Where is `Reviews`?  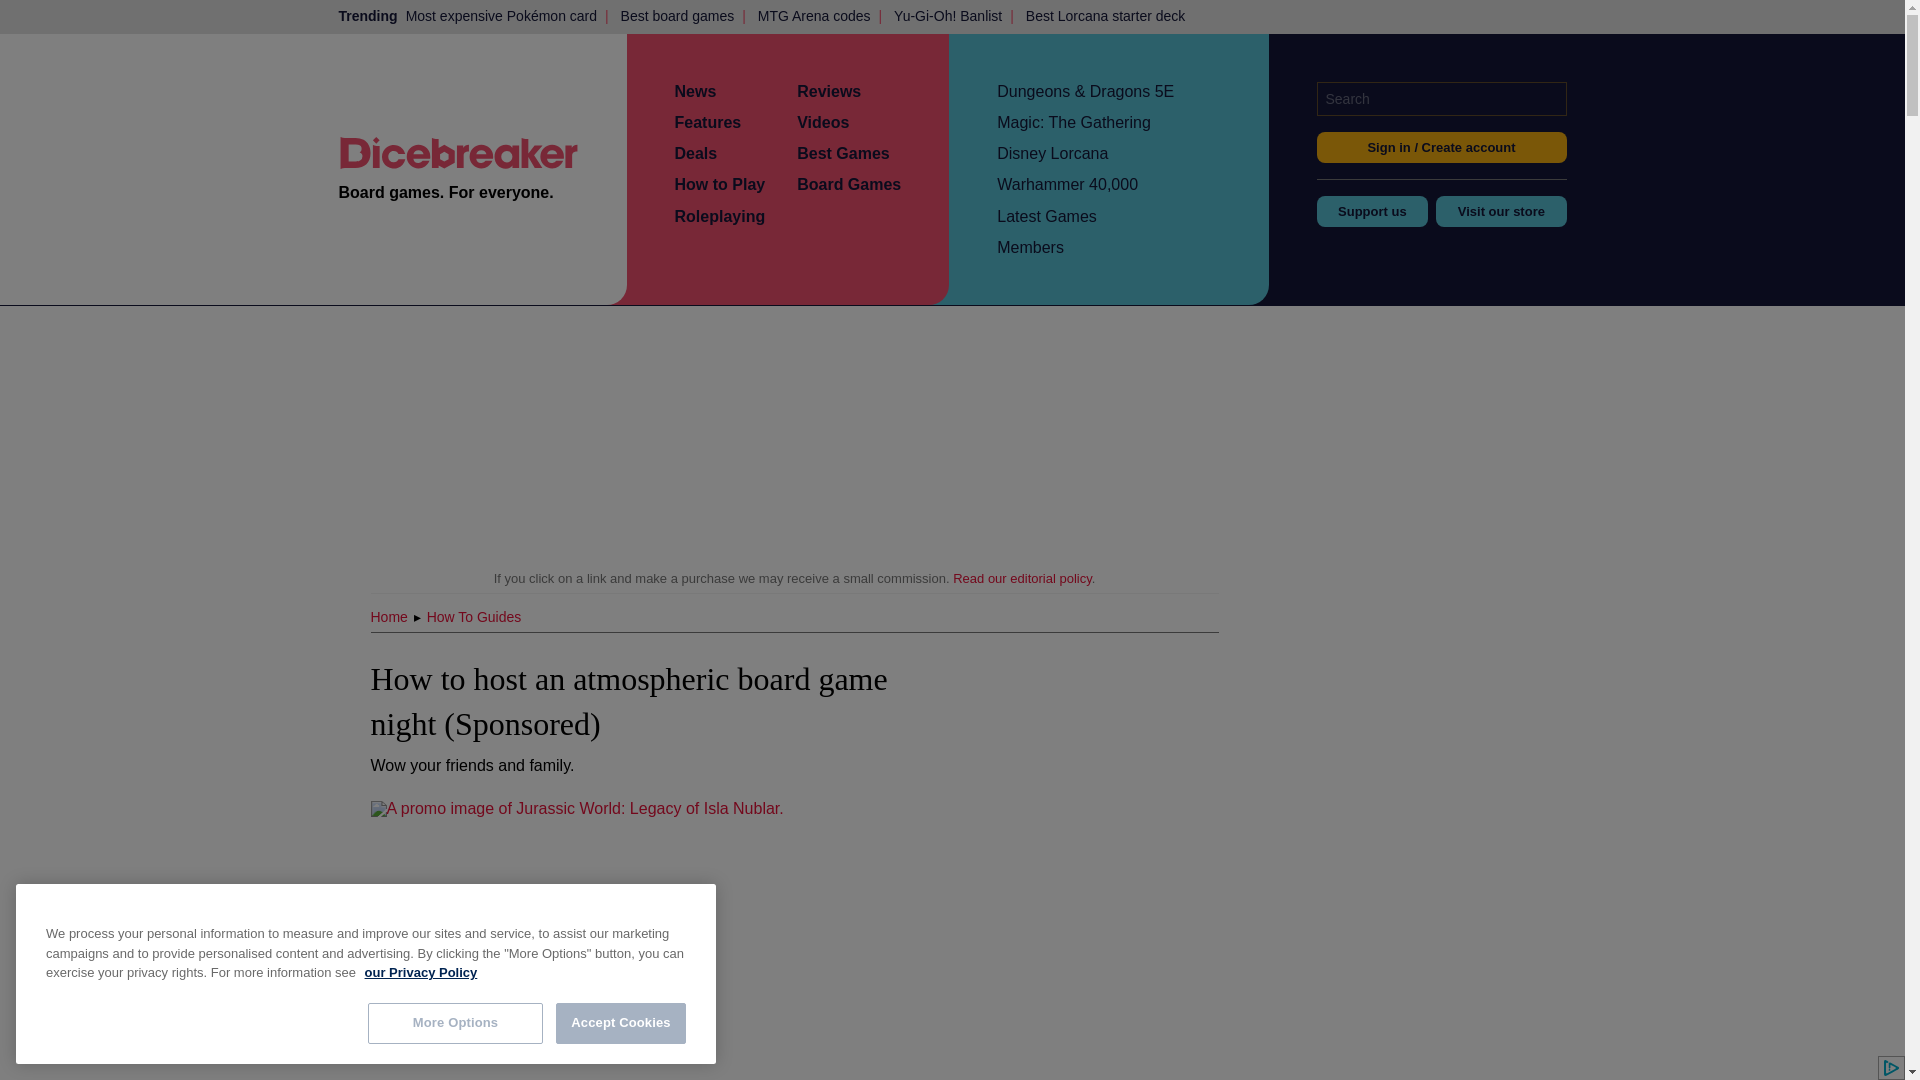
Reviews is located at coordinates (828, 92).